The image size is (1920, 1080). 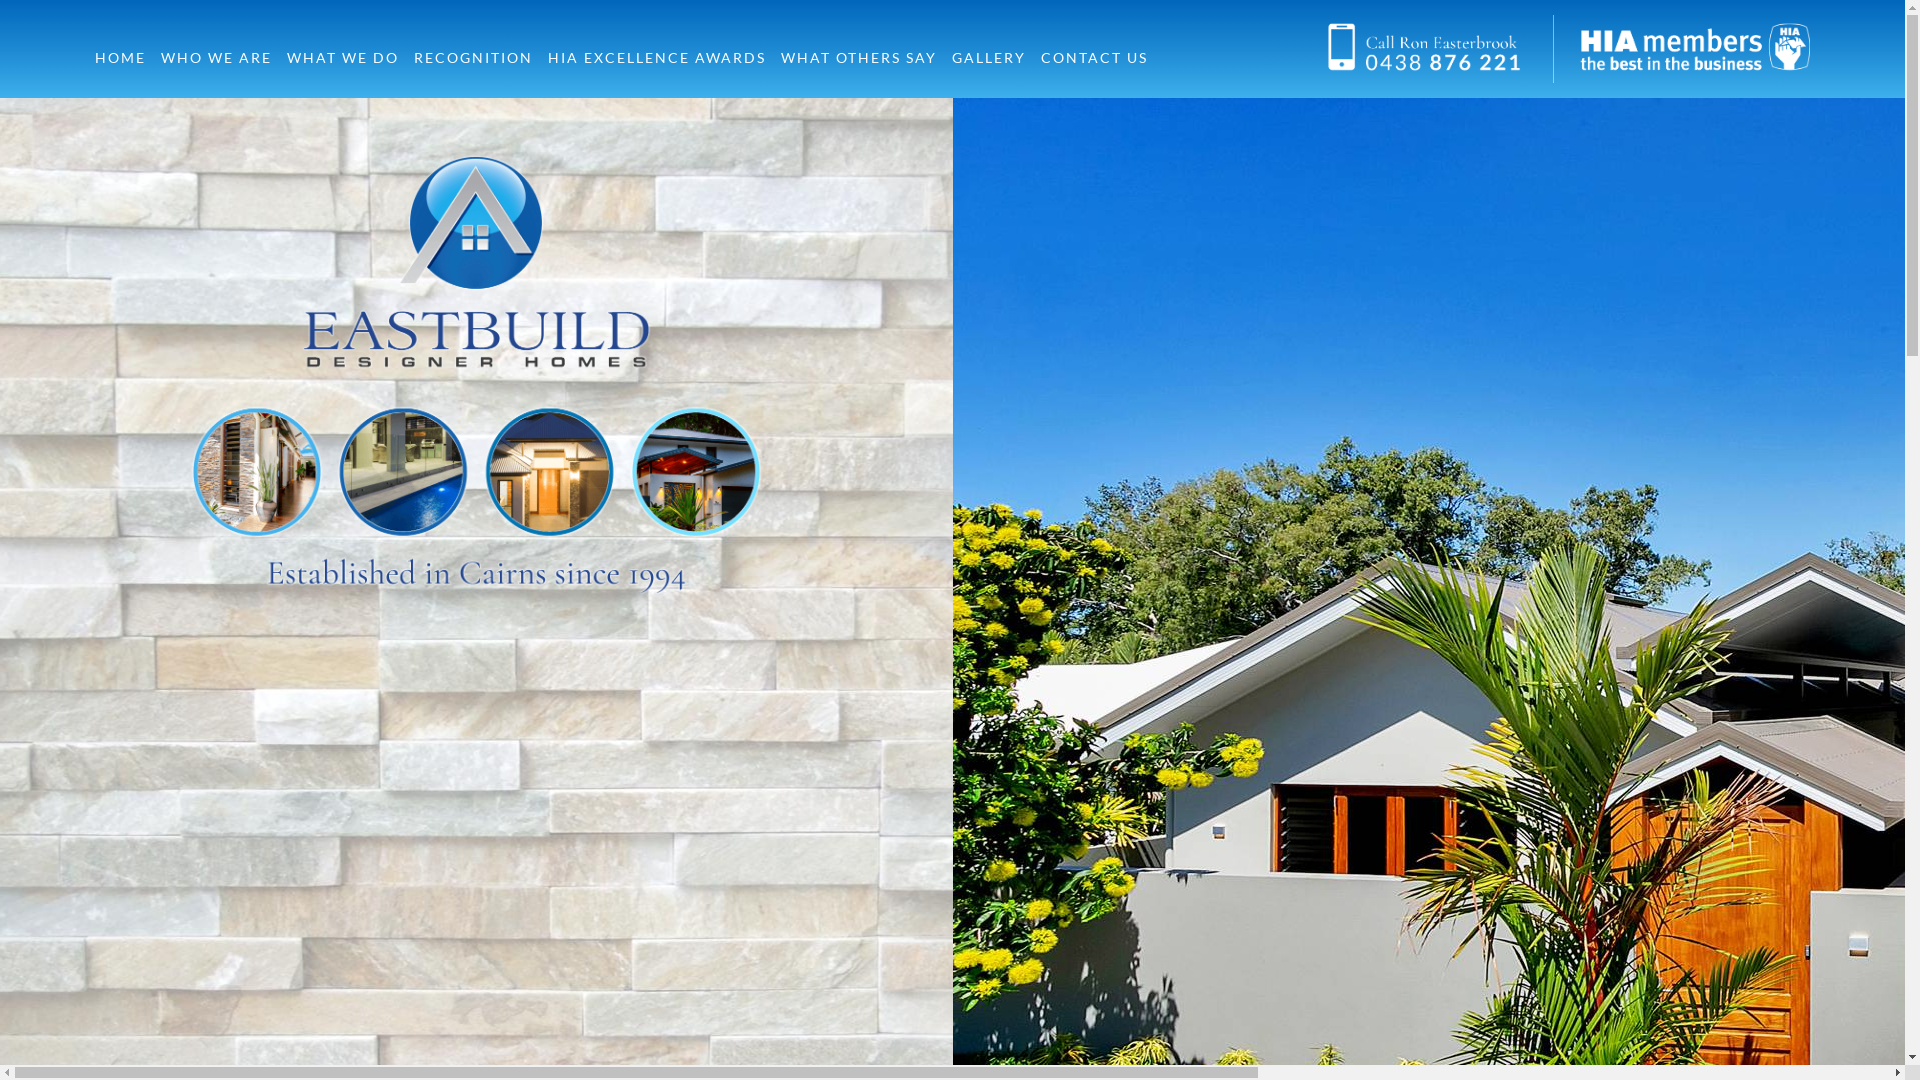 I want to click on WHAT OTHERS SAY, so click(x=859, y=58).